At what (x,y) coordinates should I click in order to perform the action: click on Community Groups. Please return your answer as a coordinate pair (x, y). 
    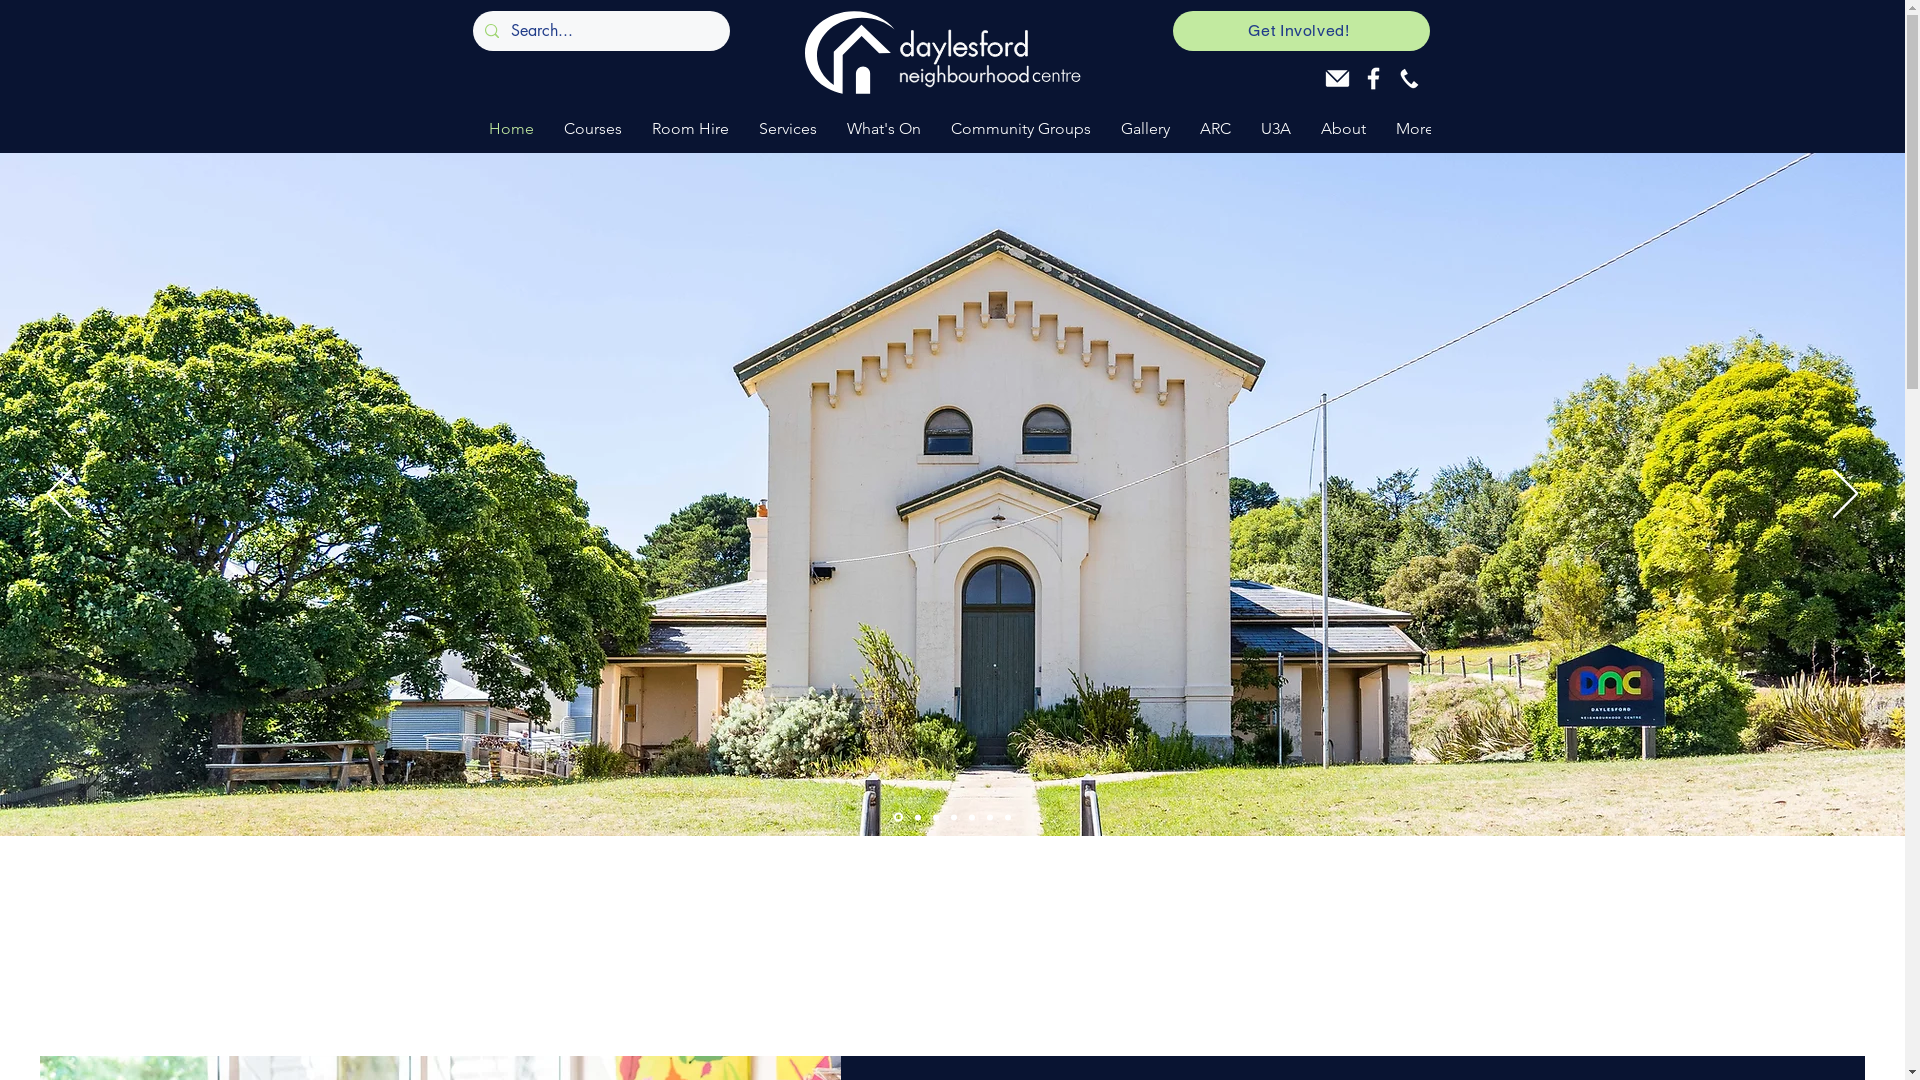
    Looking at the image, I should click on (1021, 130).